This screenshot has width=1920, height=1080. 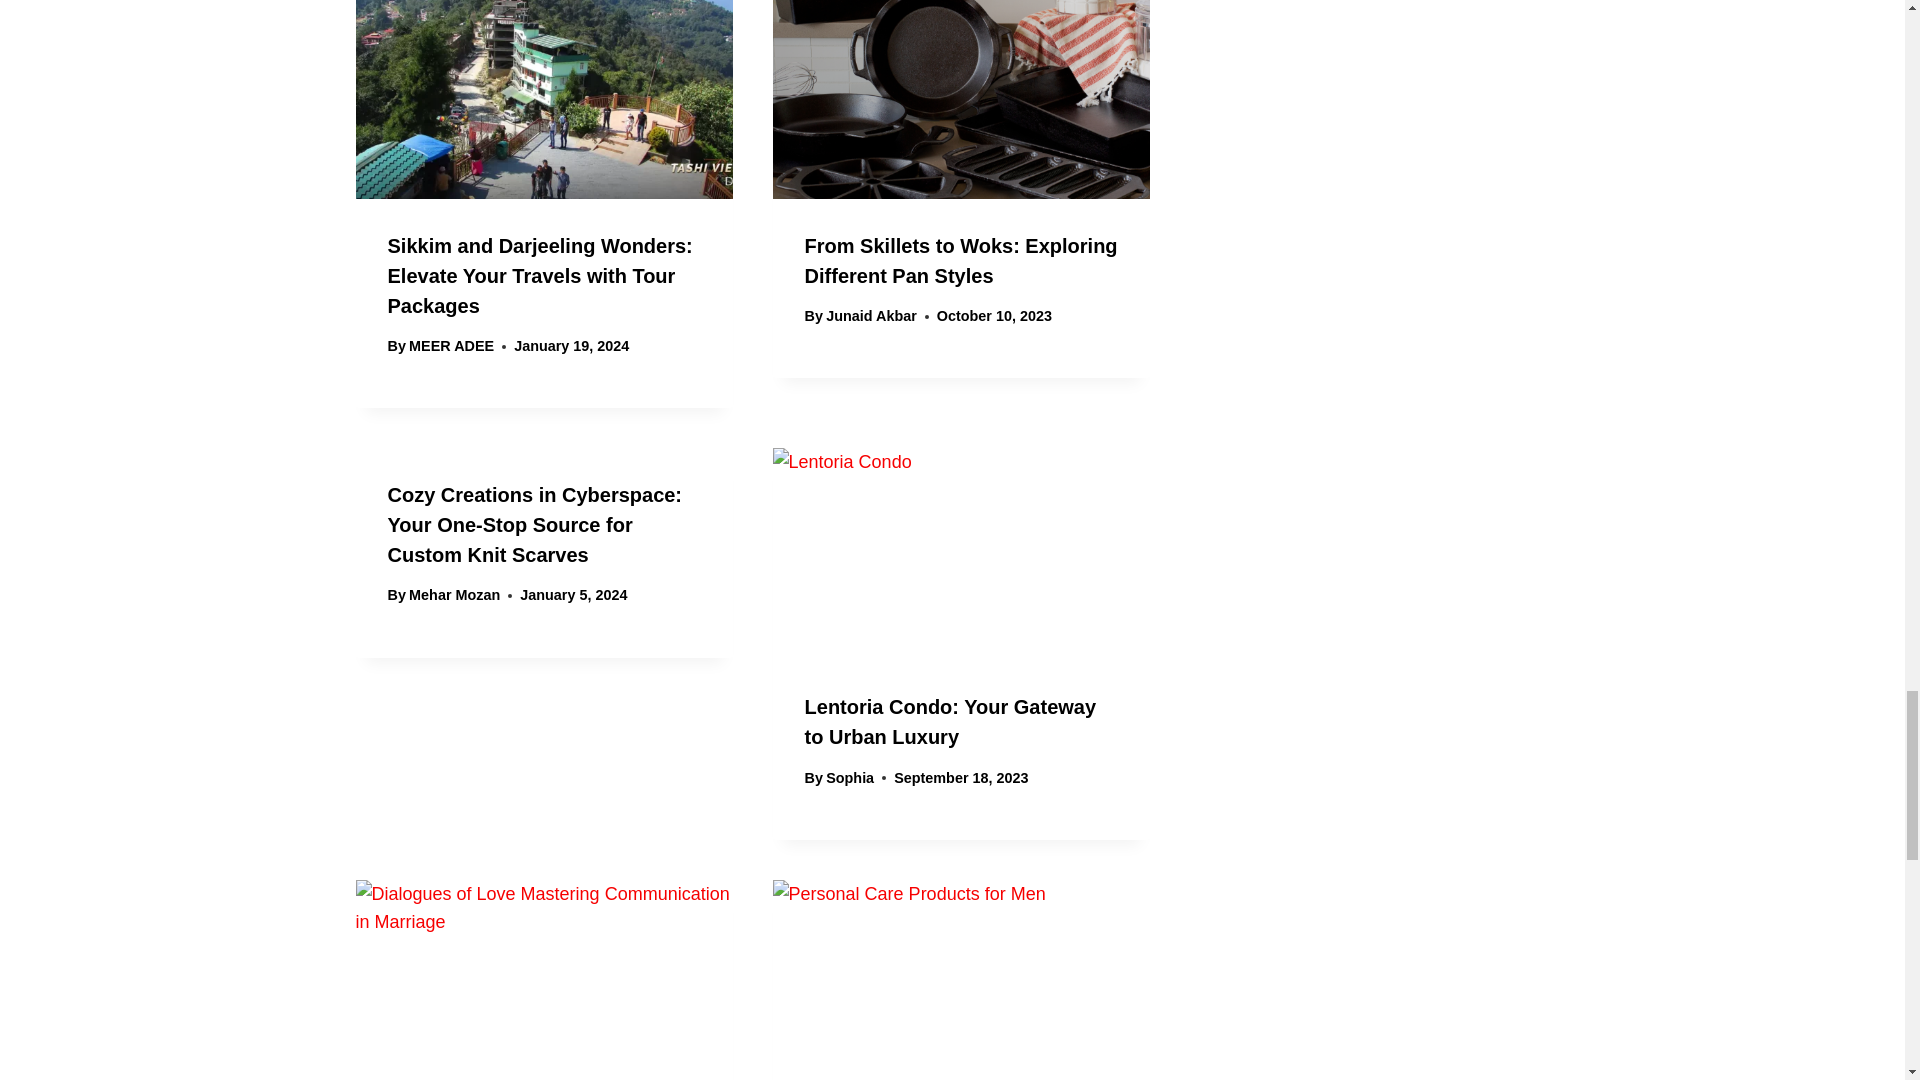 What do you see at coordinates (871, 316) in the screenshot?
I see `Junaid Akbar` at bounding box center [871, 316].